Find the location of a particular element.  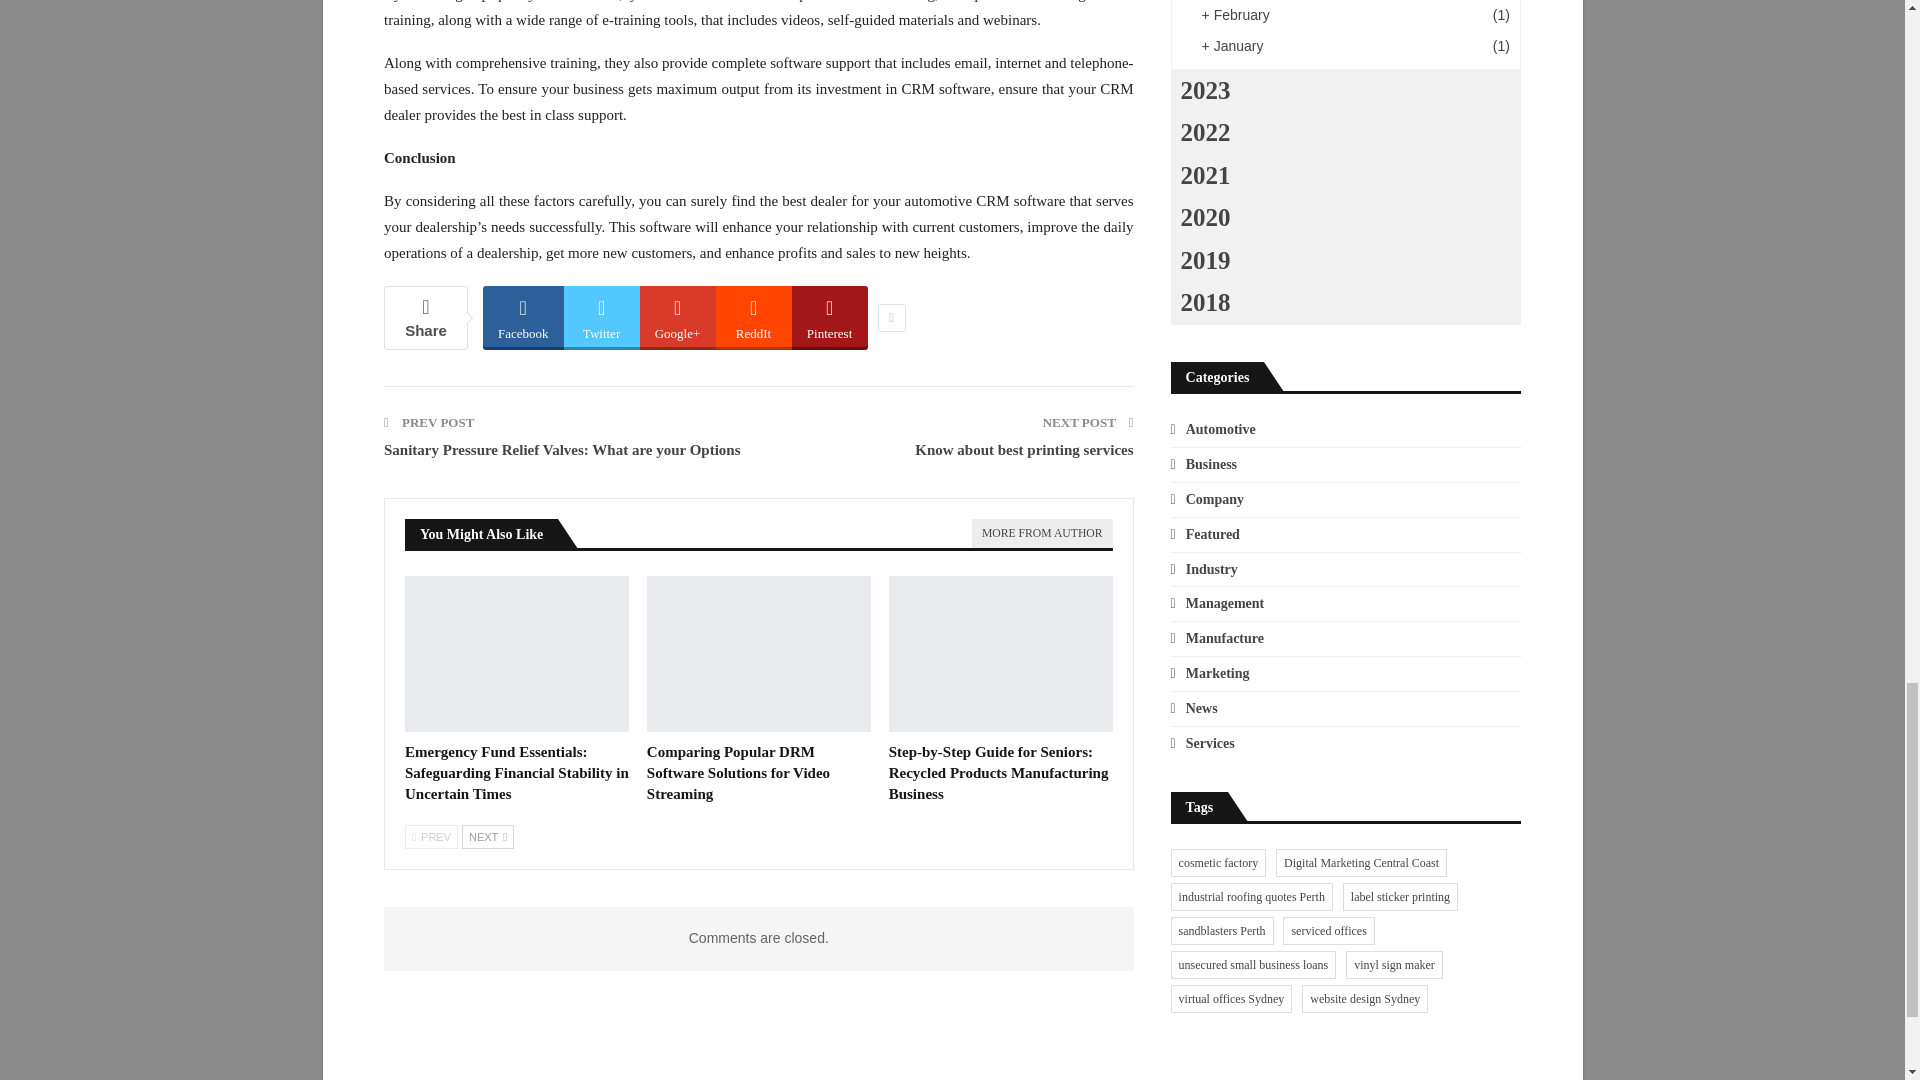

MORE FROM AUTHOR is located at coordinates (1040, 533).